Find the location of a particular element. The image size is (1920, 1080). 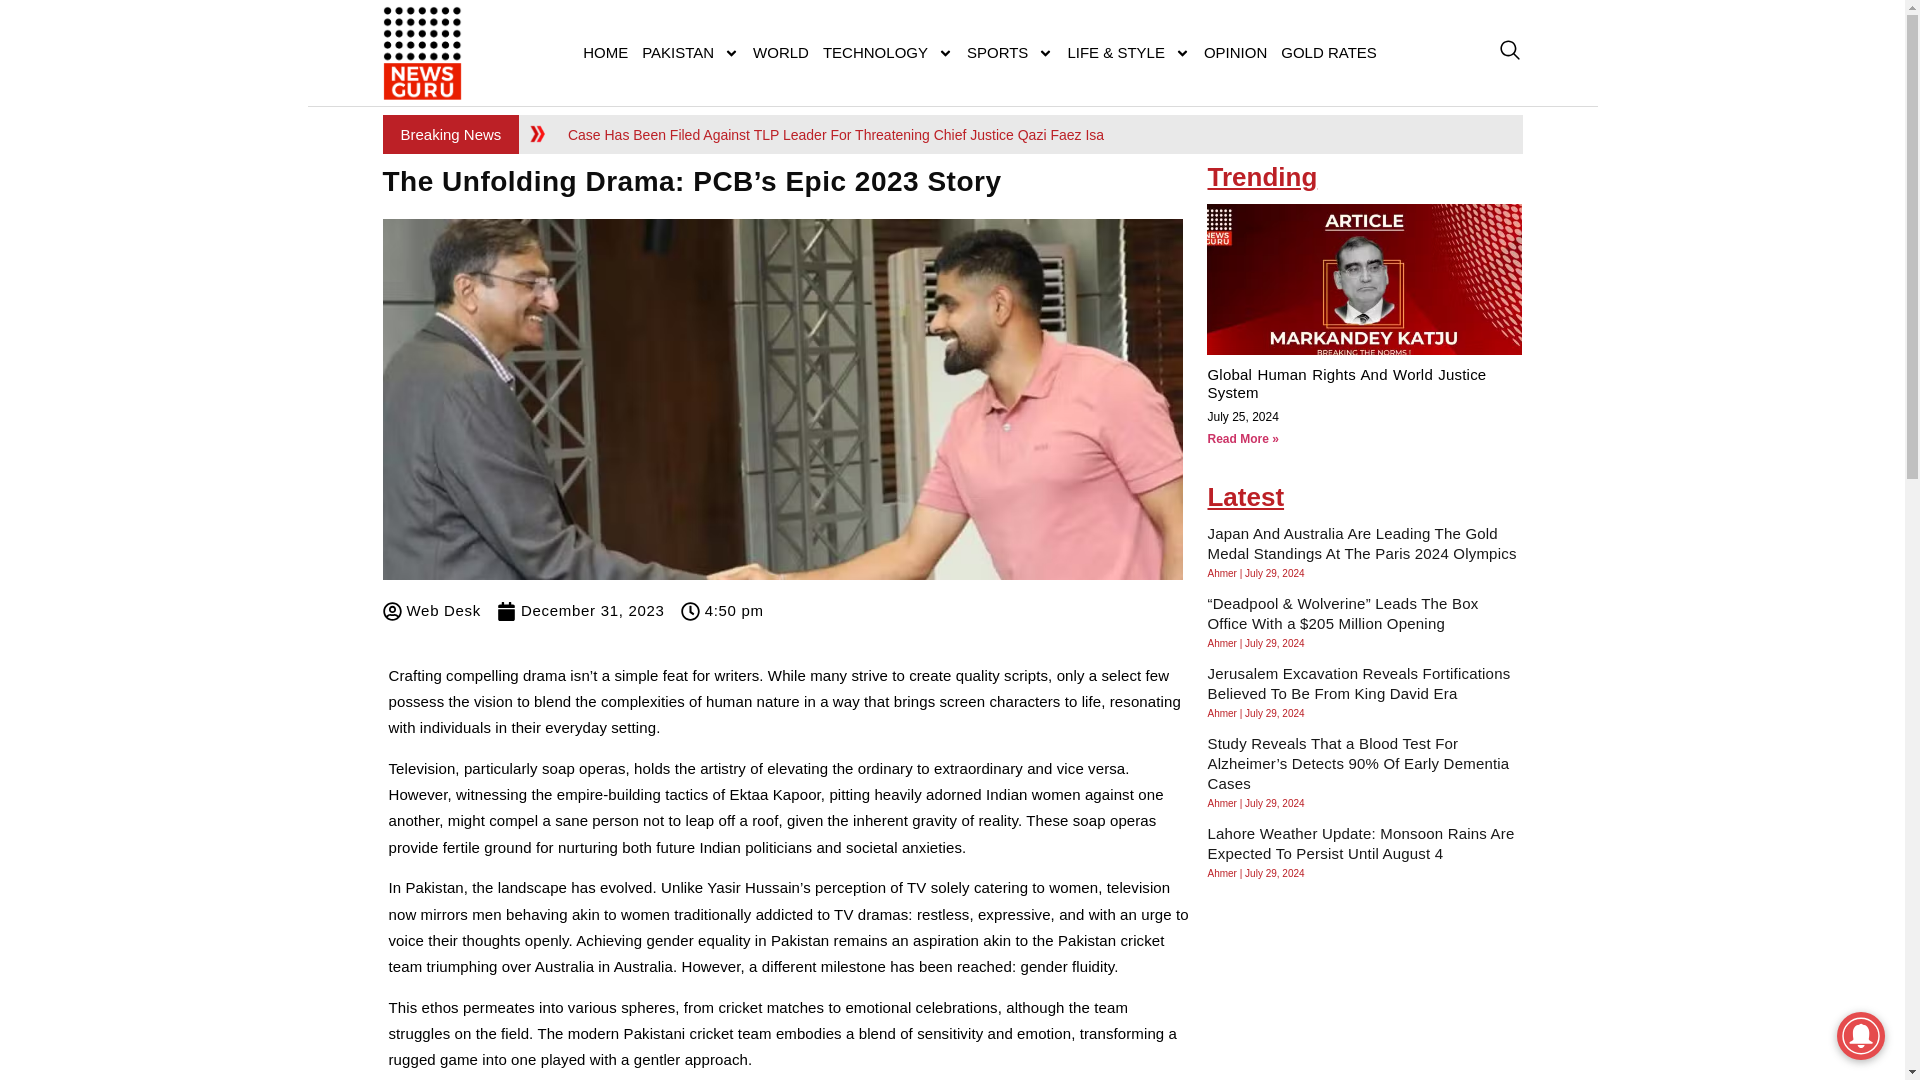

GOLD RATES is located at coordinates (1329, 52).